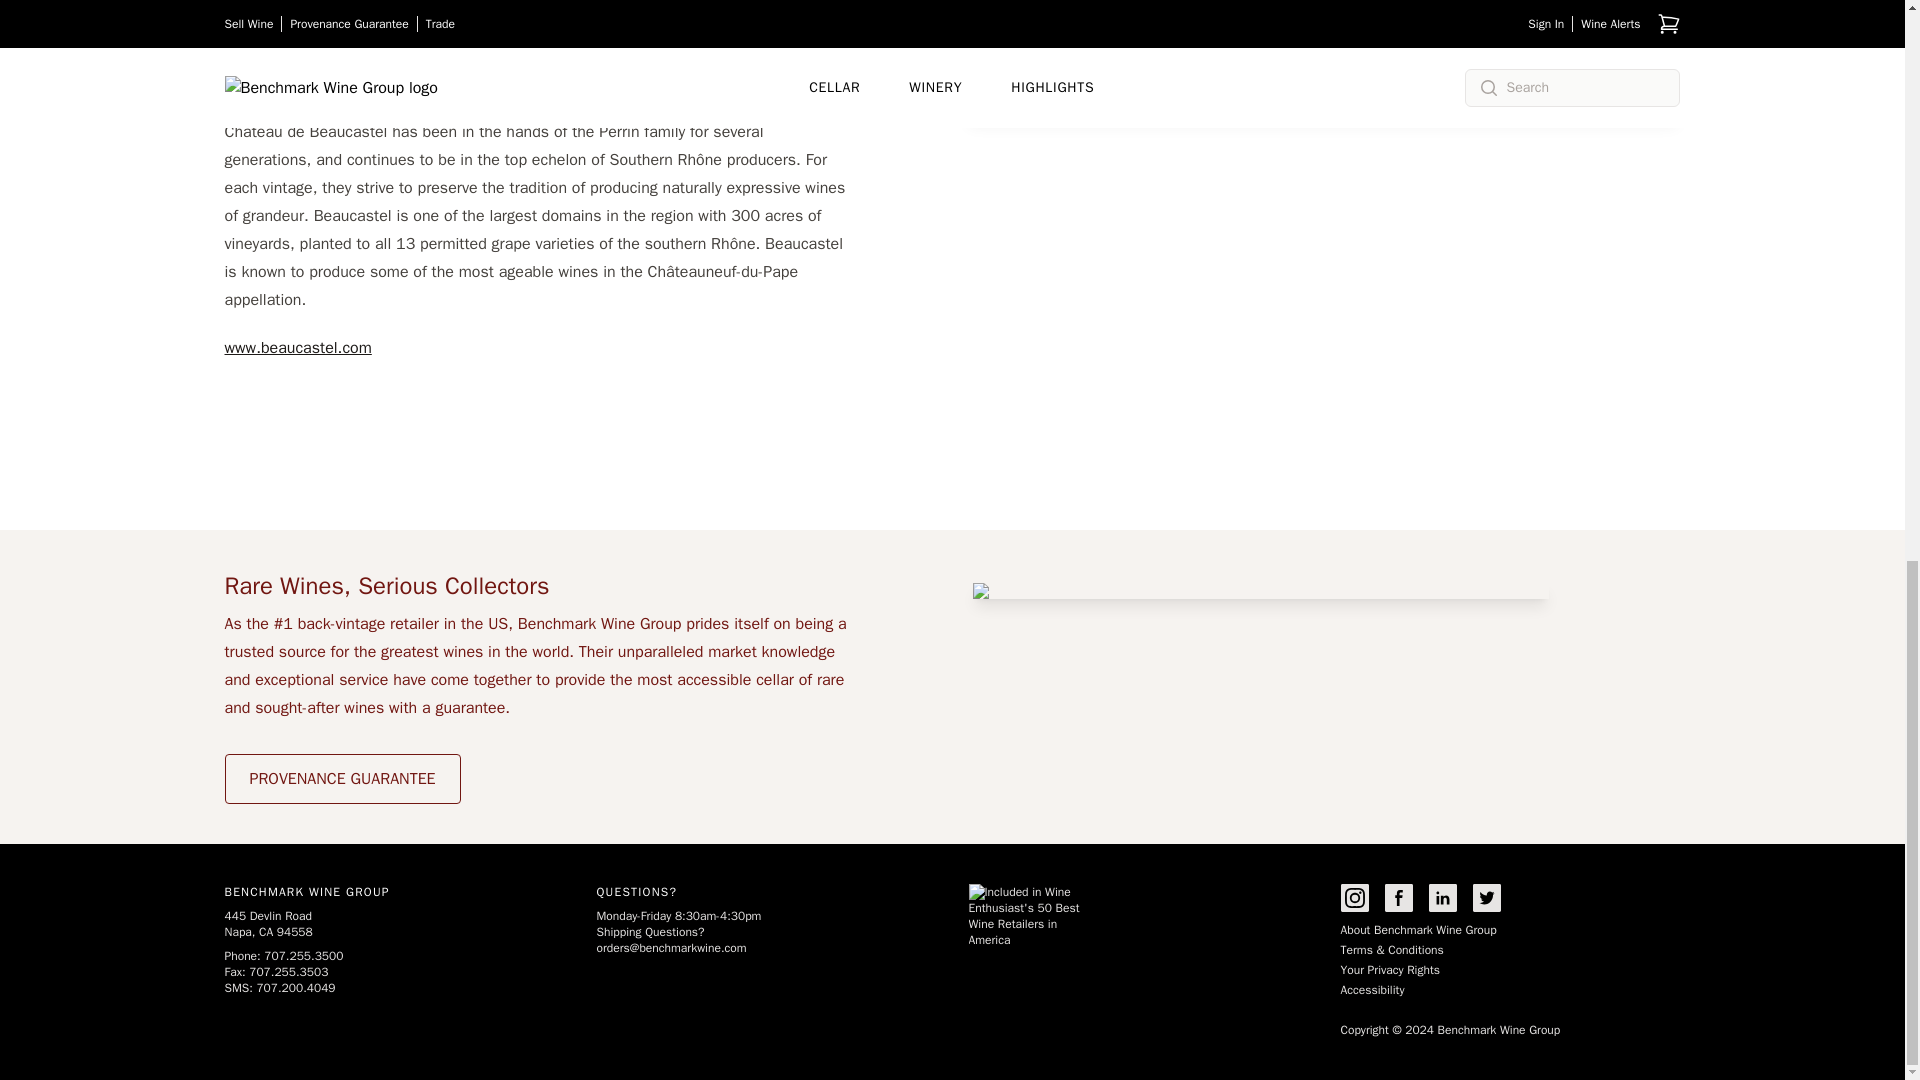 This screenshot has width=1920, height=1080. Describe the element at coordinates (1389, 970) in the screenshot. I see `Your Privacy Rights` at that location.